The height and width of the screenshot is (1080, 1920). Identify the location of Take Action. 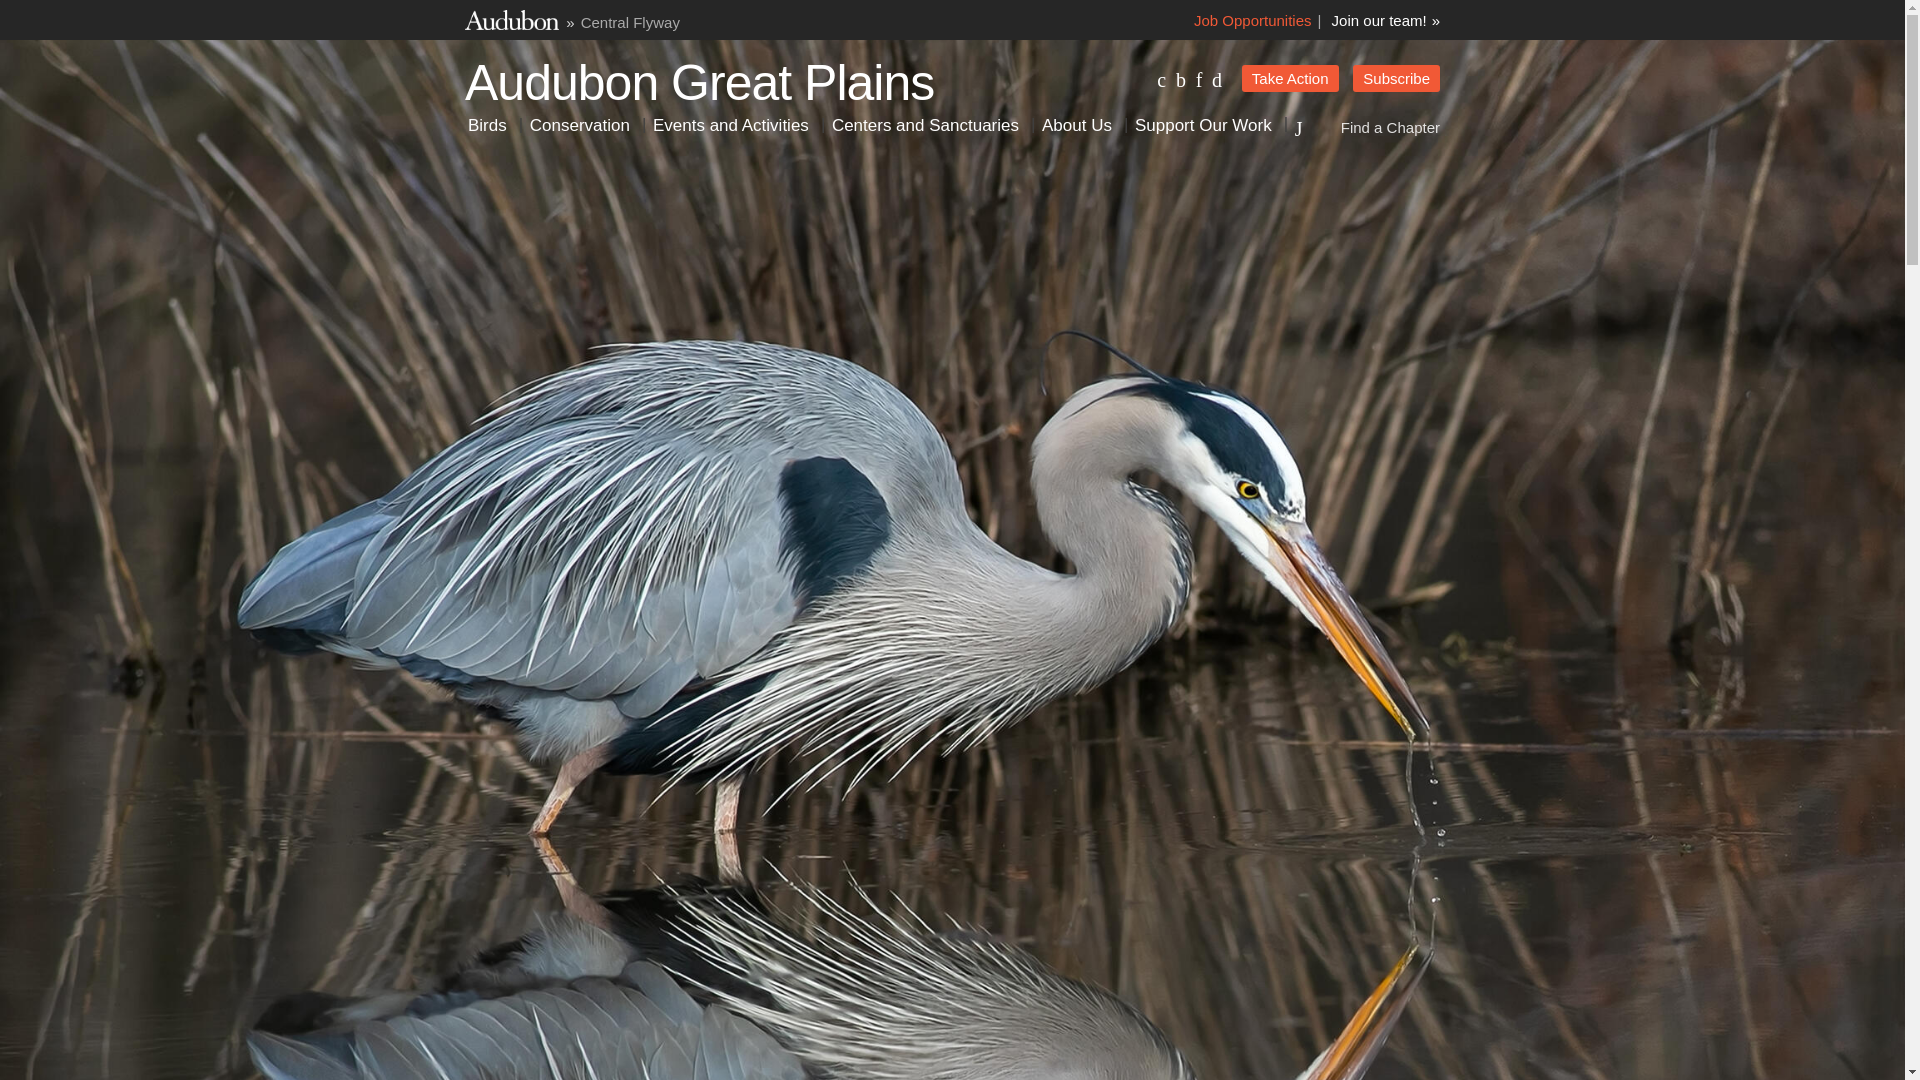
(1290, 78).